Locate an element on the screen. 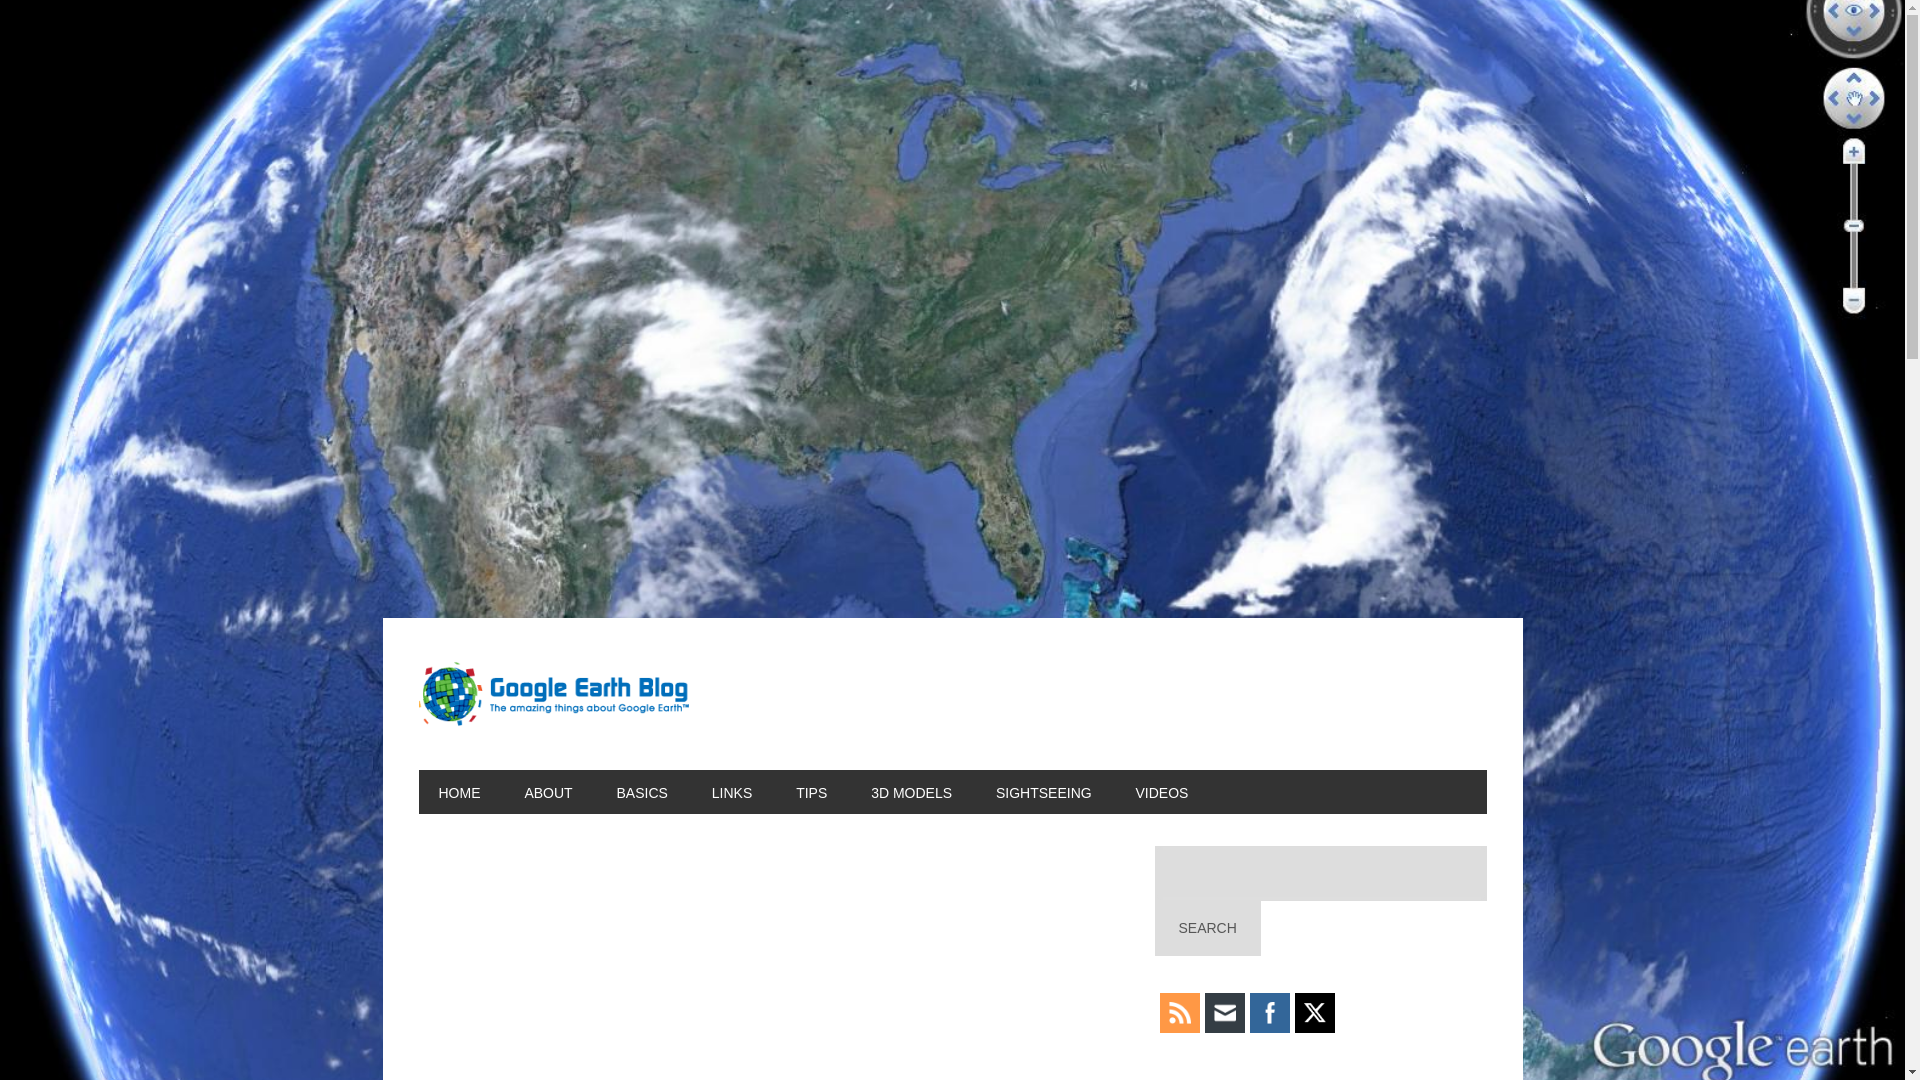  ABOUT is located at coordinates (547, 792).